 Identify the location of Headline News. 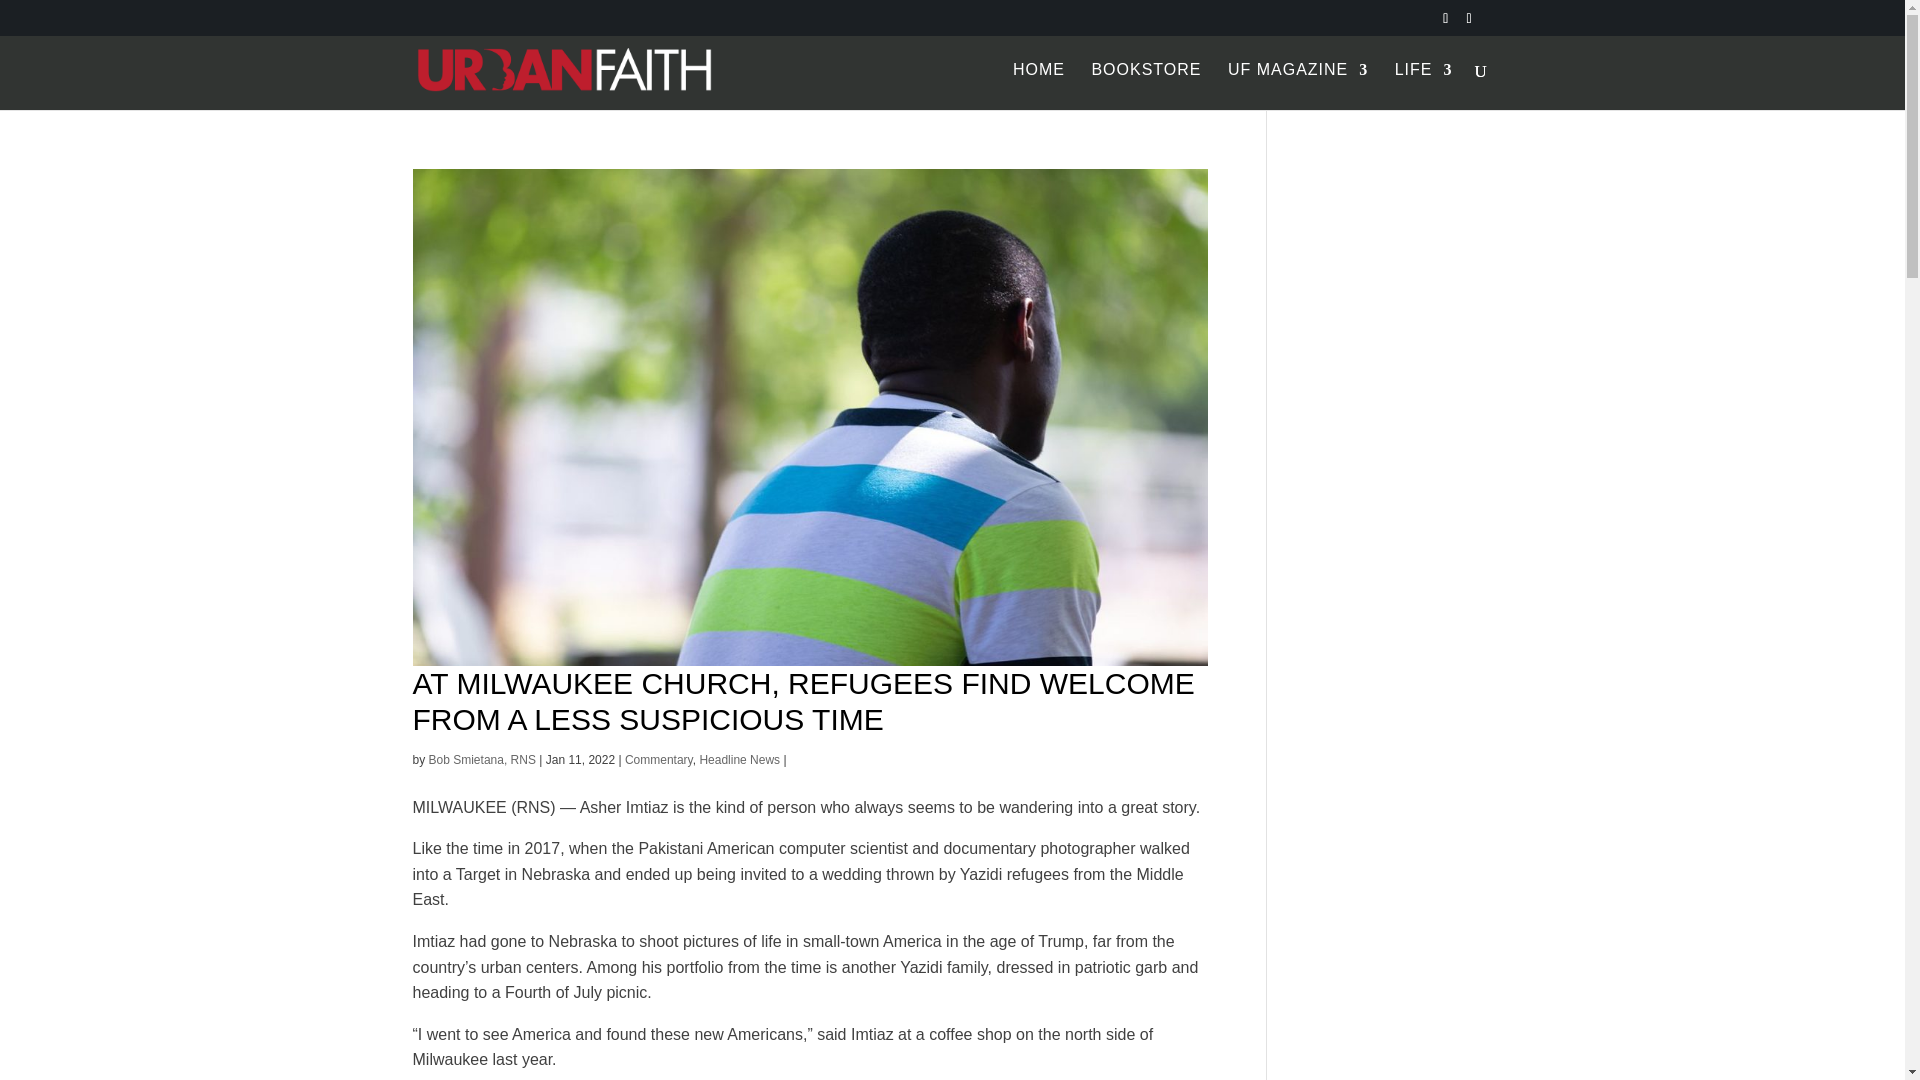
(738, 759).